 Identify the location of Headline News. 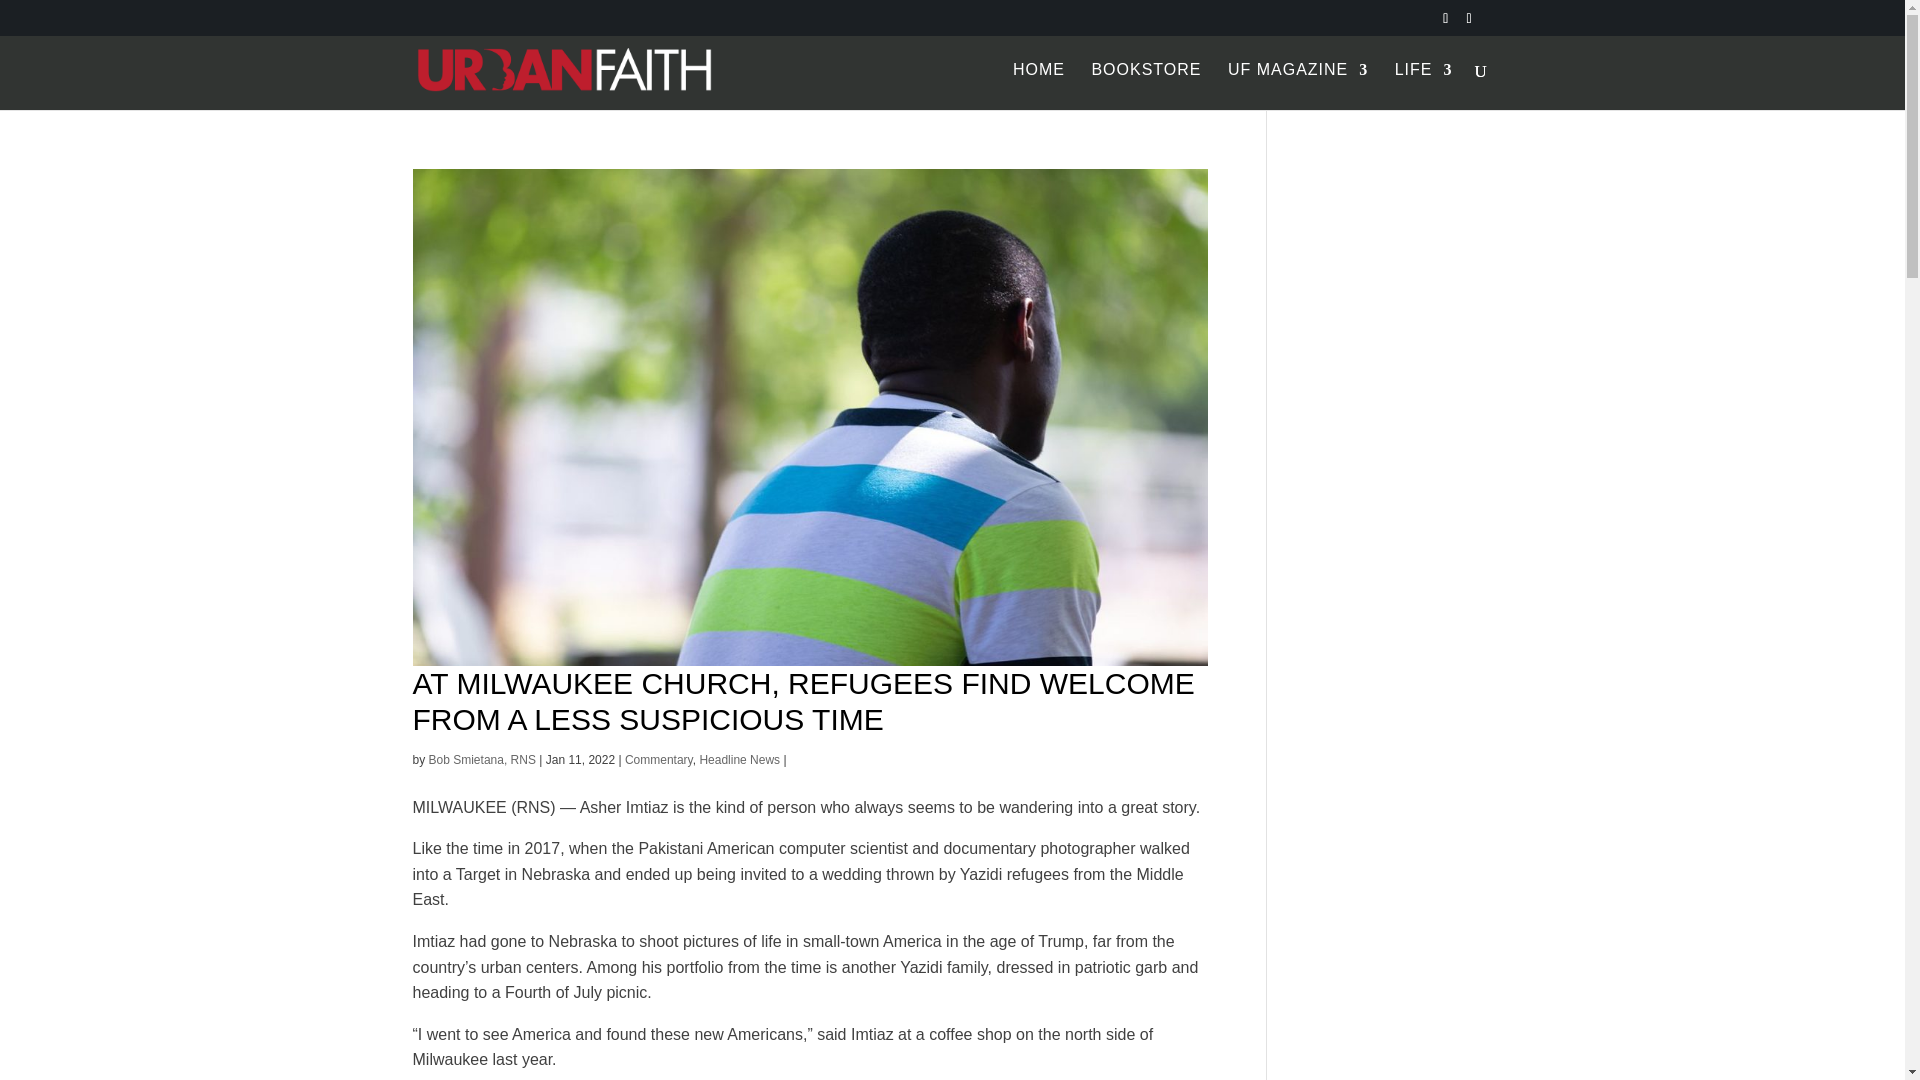
(738, 759).